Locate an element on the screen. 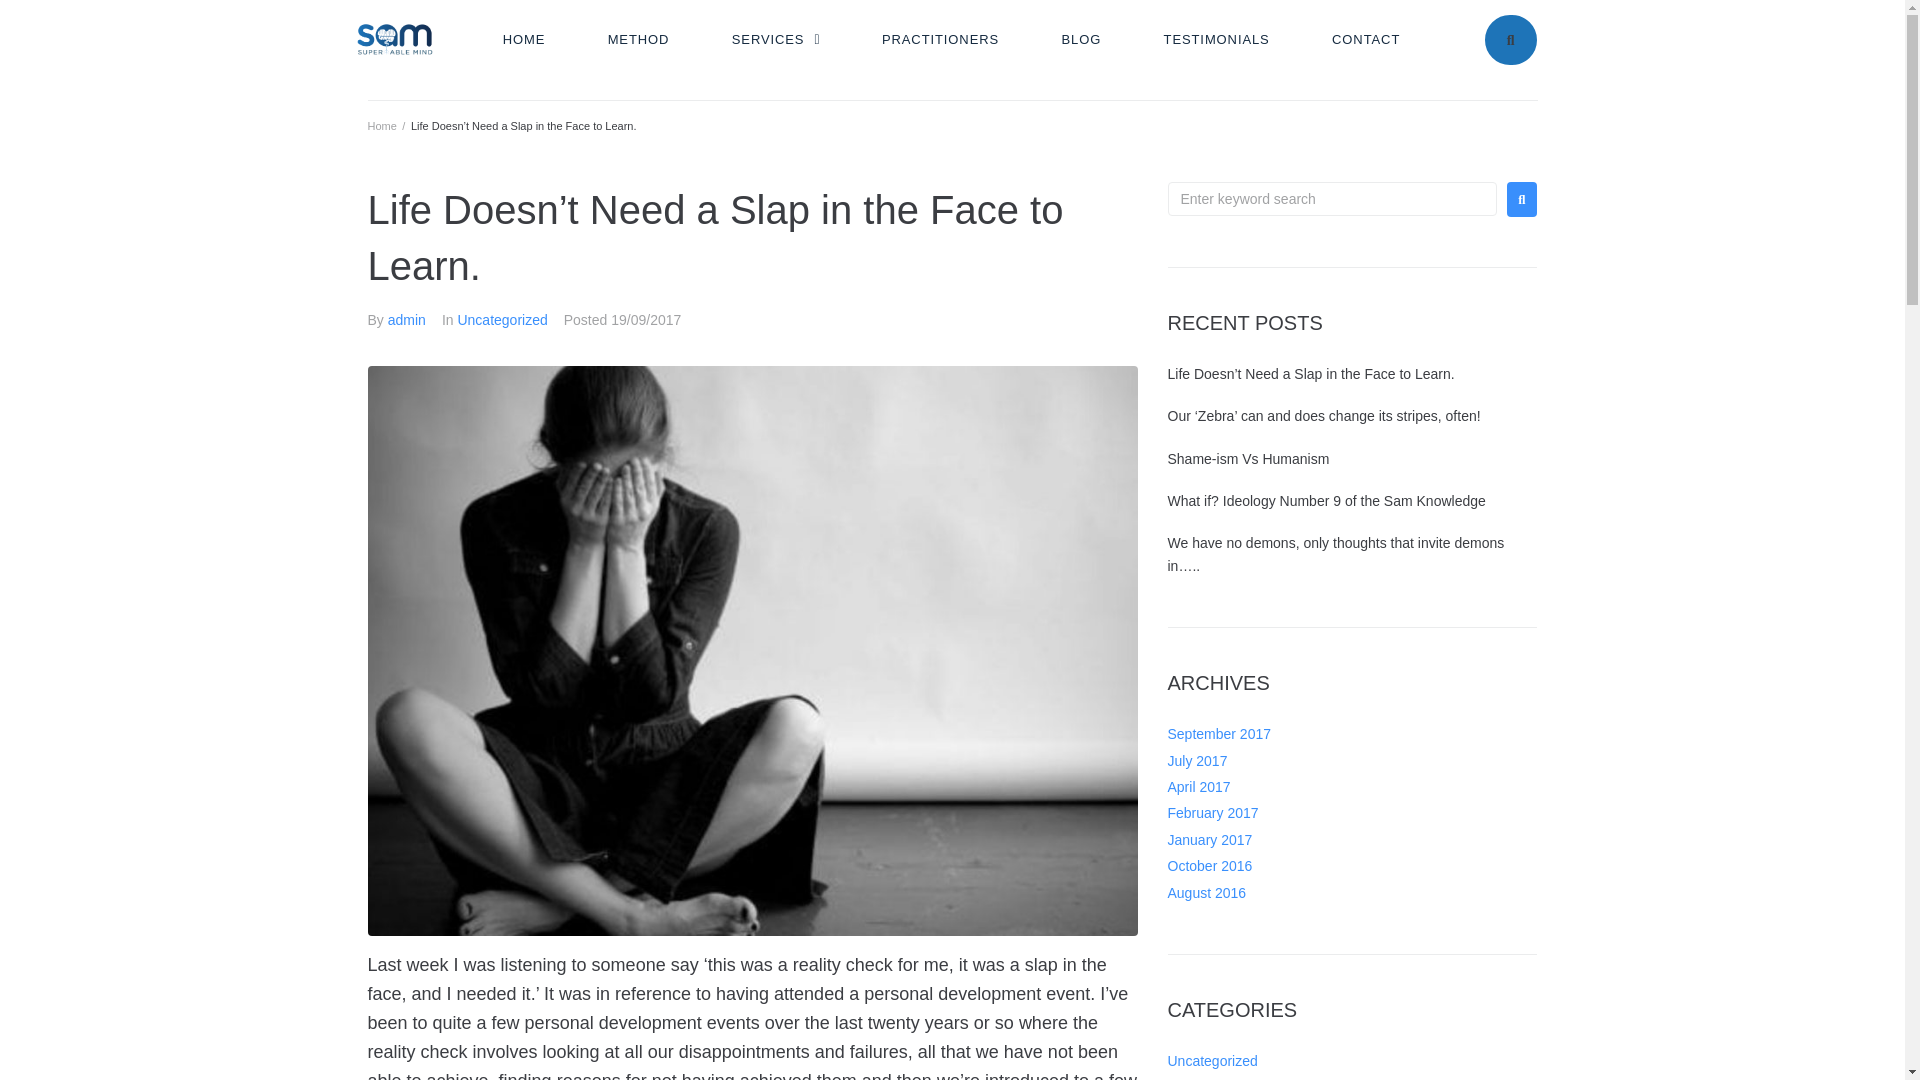 The height and width of the screenshot is (1080, 1920). October 2016 is located at coordinates (1210, 865).